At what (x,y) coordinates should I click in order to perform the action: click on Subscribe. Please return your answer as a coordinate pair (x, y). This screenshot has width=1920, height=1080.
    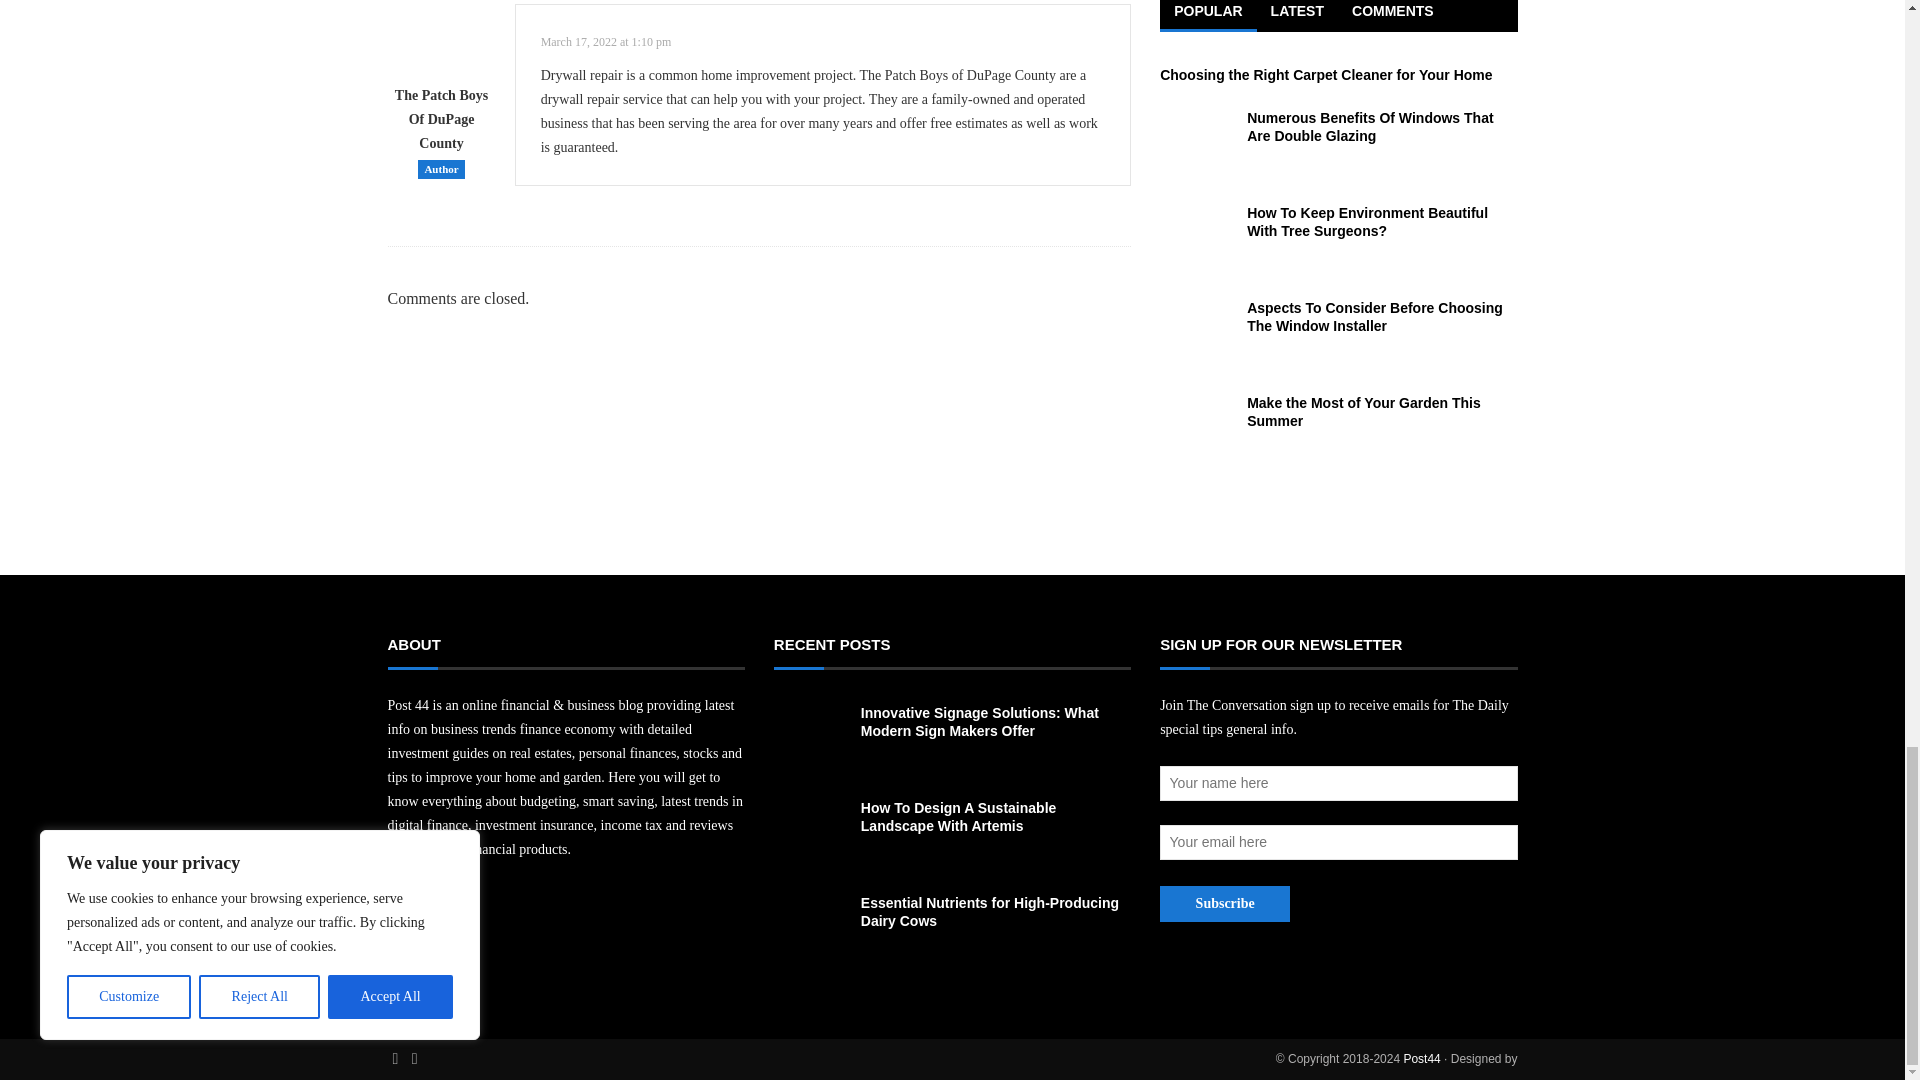
    Looking at the image, I should click on (1224, 904).